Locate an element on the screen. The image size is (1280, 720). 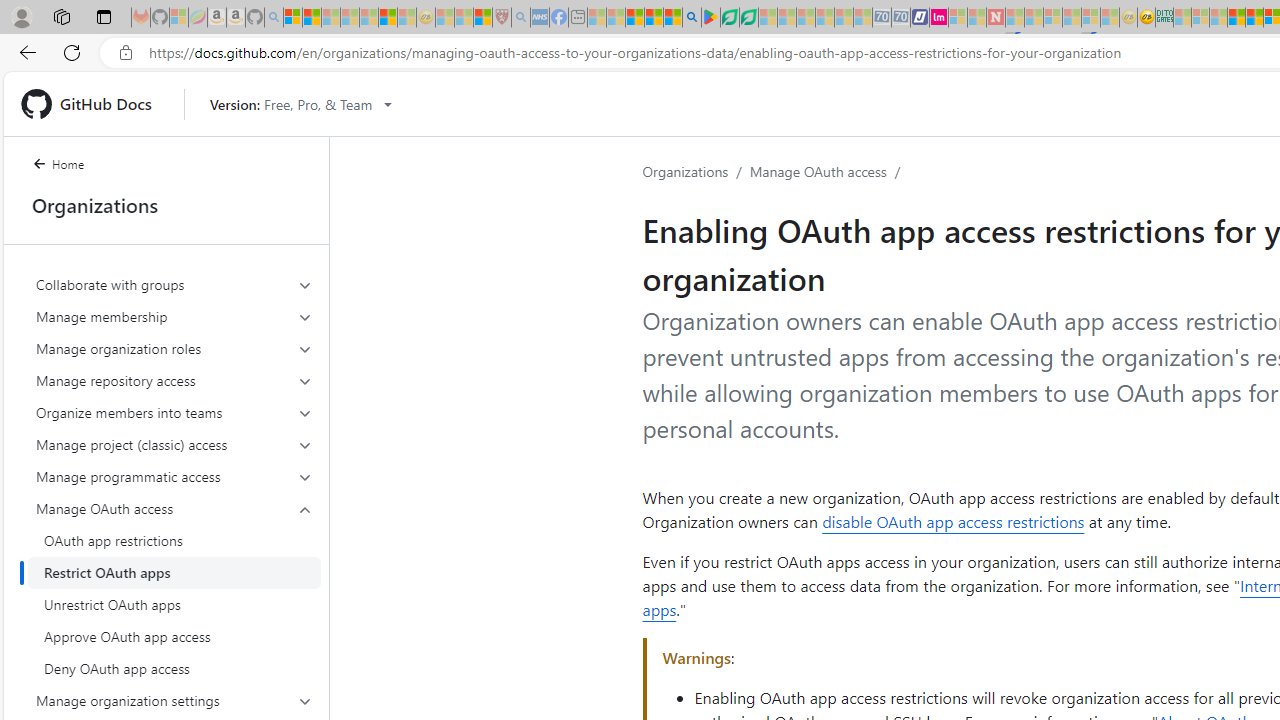
DITOGAMES AG Imprint is located at coordinates (1164, 18).